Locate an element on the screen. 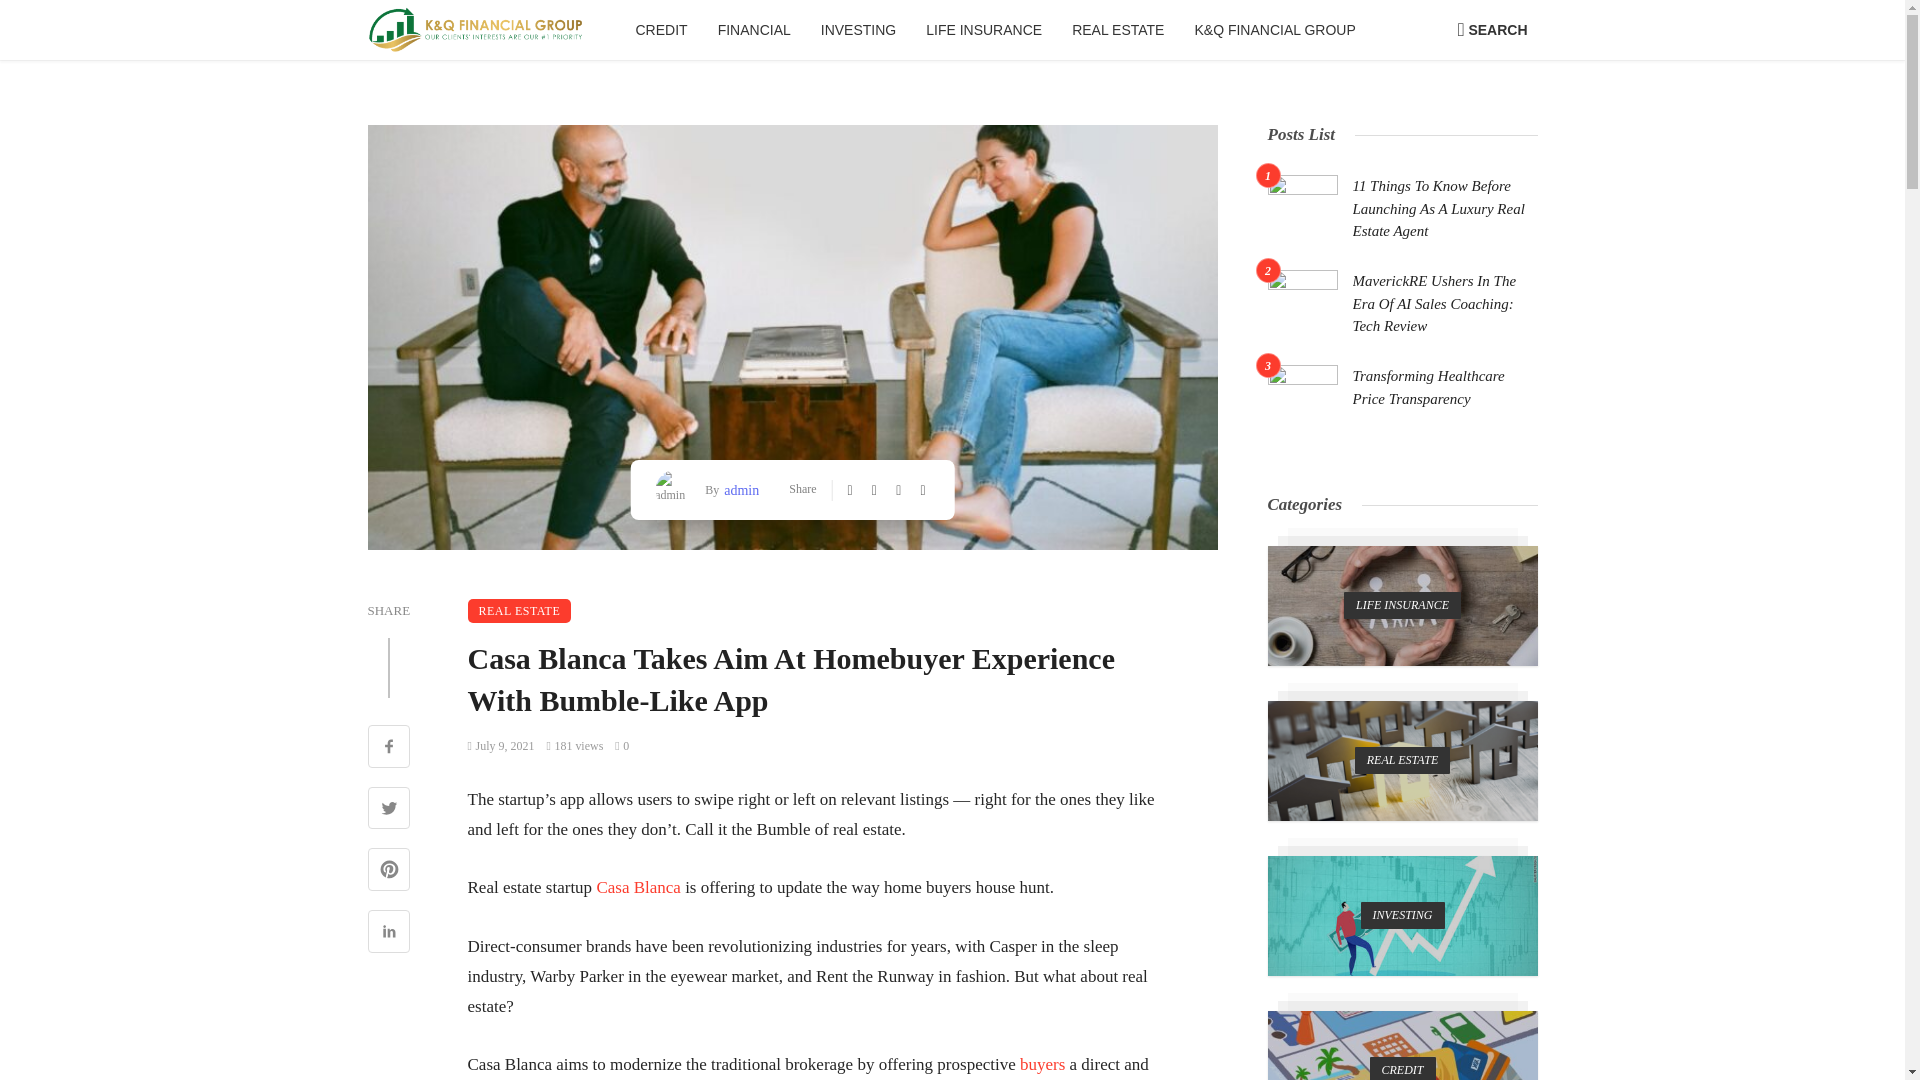 This screenshot has height=1080, width=1920. REAL ESTATE is located at coordinates (520, 611).